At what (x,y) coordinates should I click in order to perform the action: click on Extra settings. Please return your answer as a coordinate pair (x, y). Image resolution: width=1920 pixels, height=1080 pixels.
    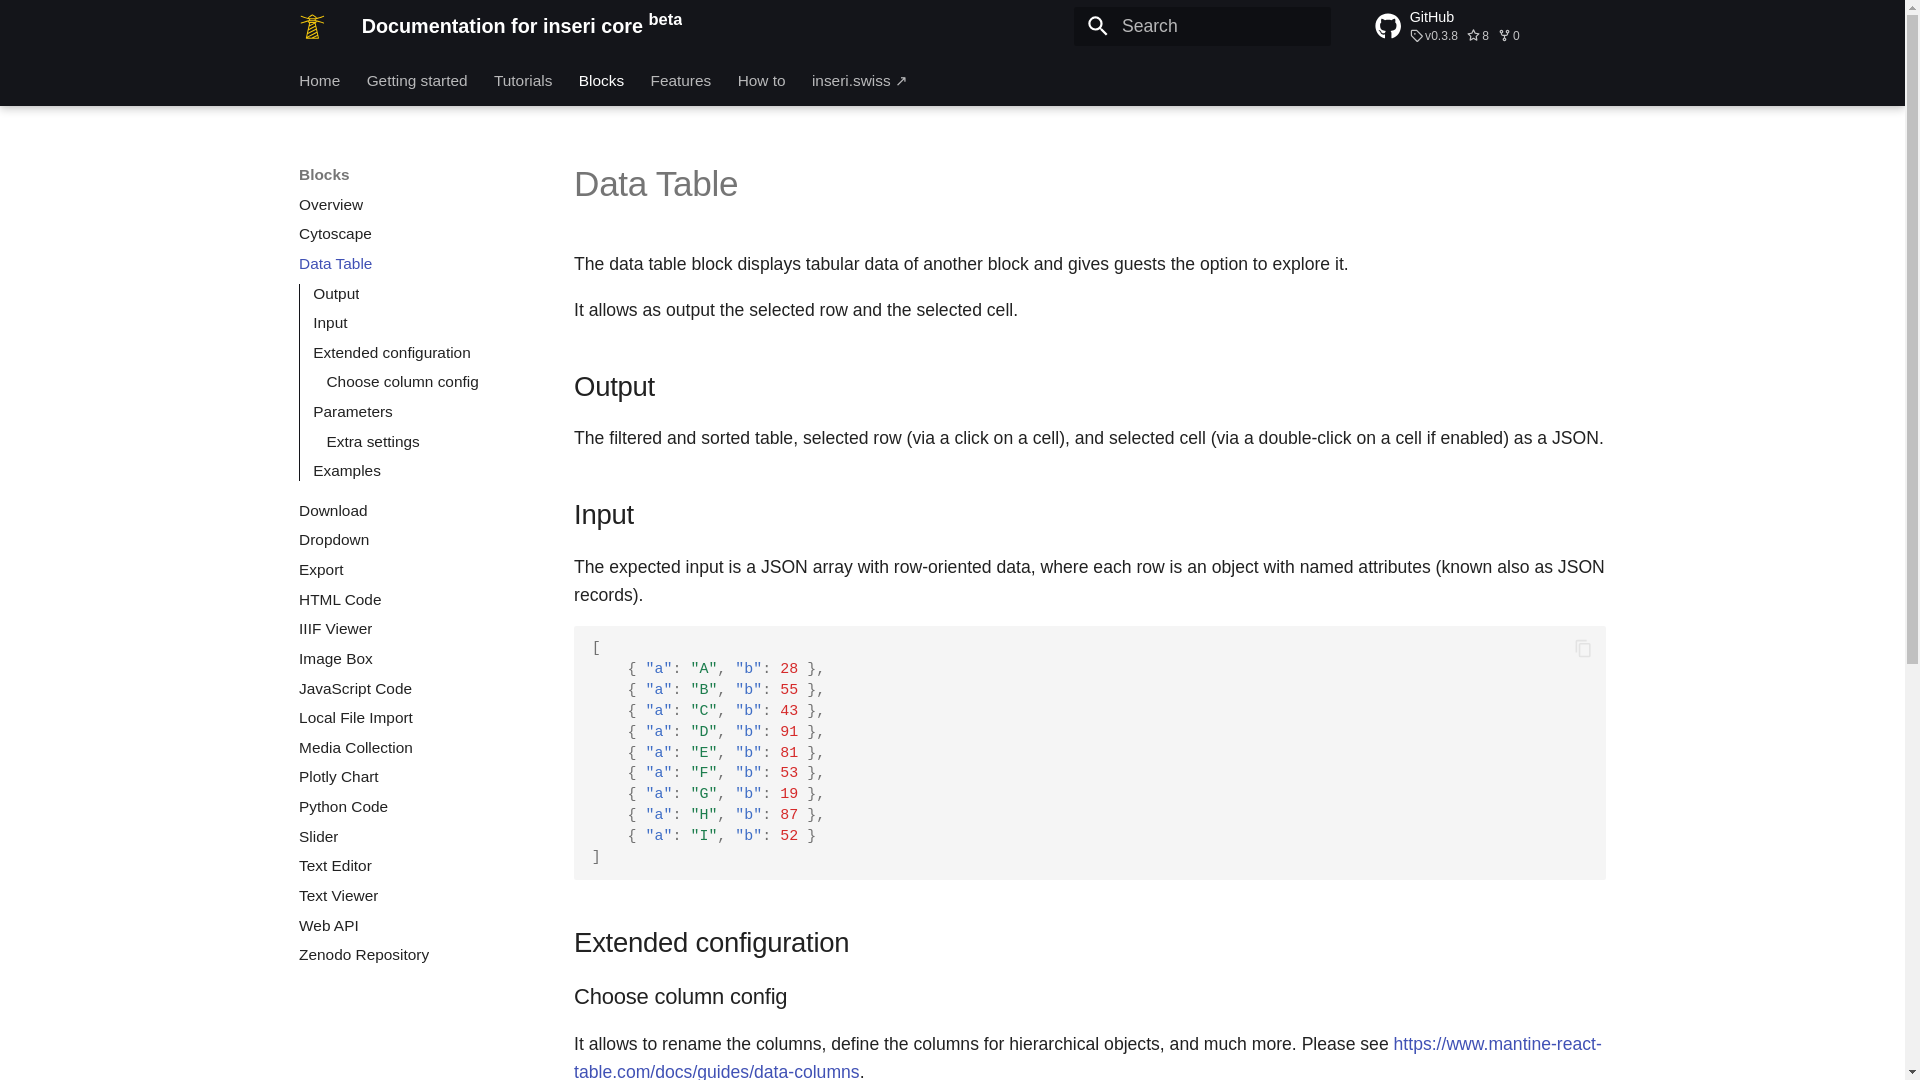
    Looking at the image, I should click on (428, 442).